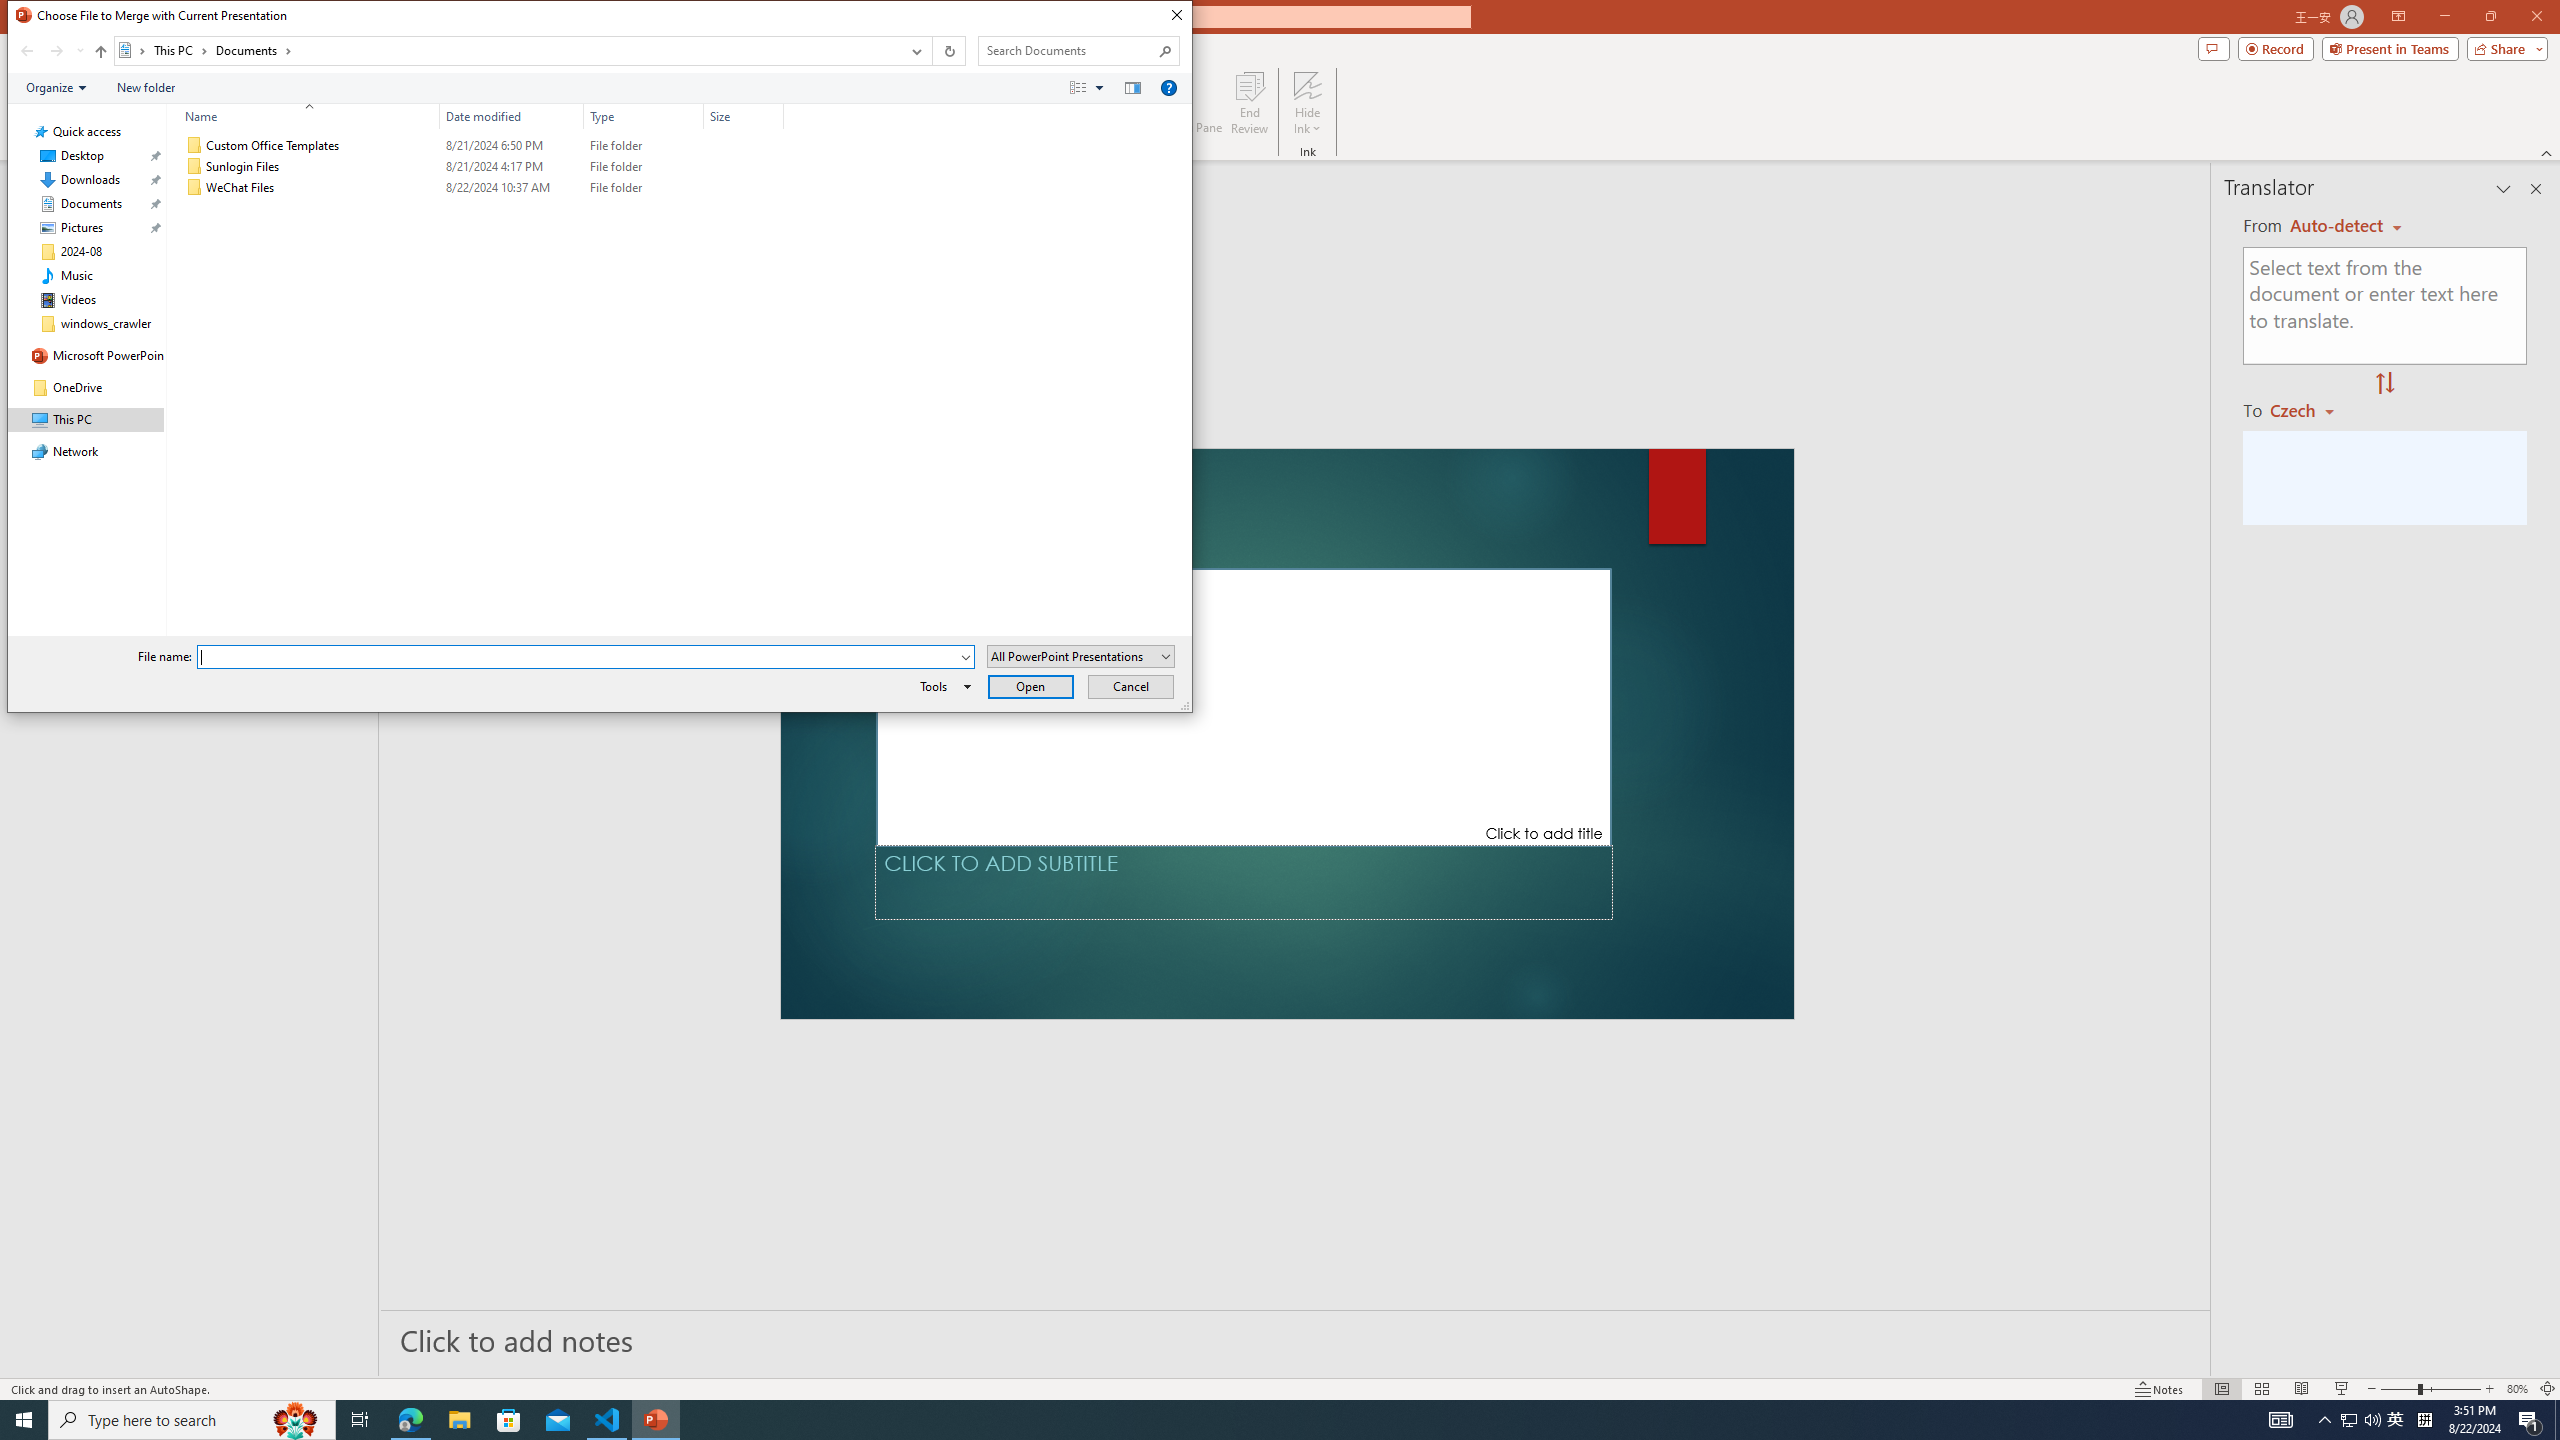 The height and width of the screenshot is (1440, 2560). Describe the element at coordinates (644, 116) in the screenshot. I see `Type` at that location.